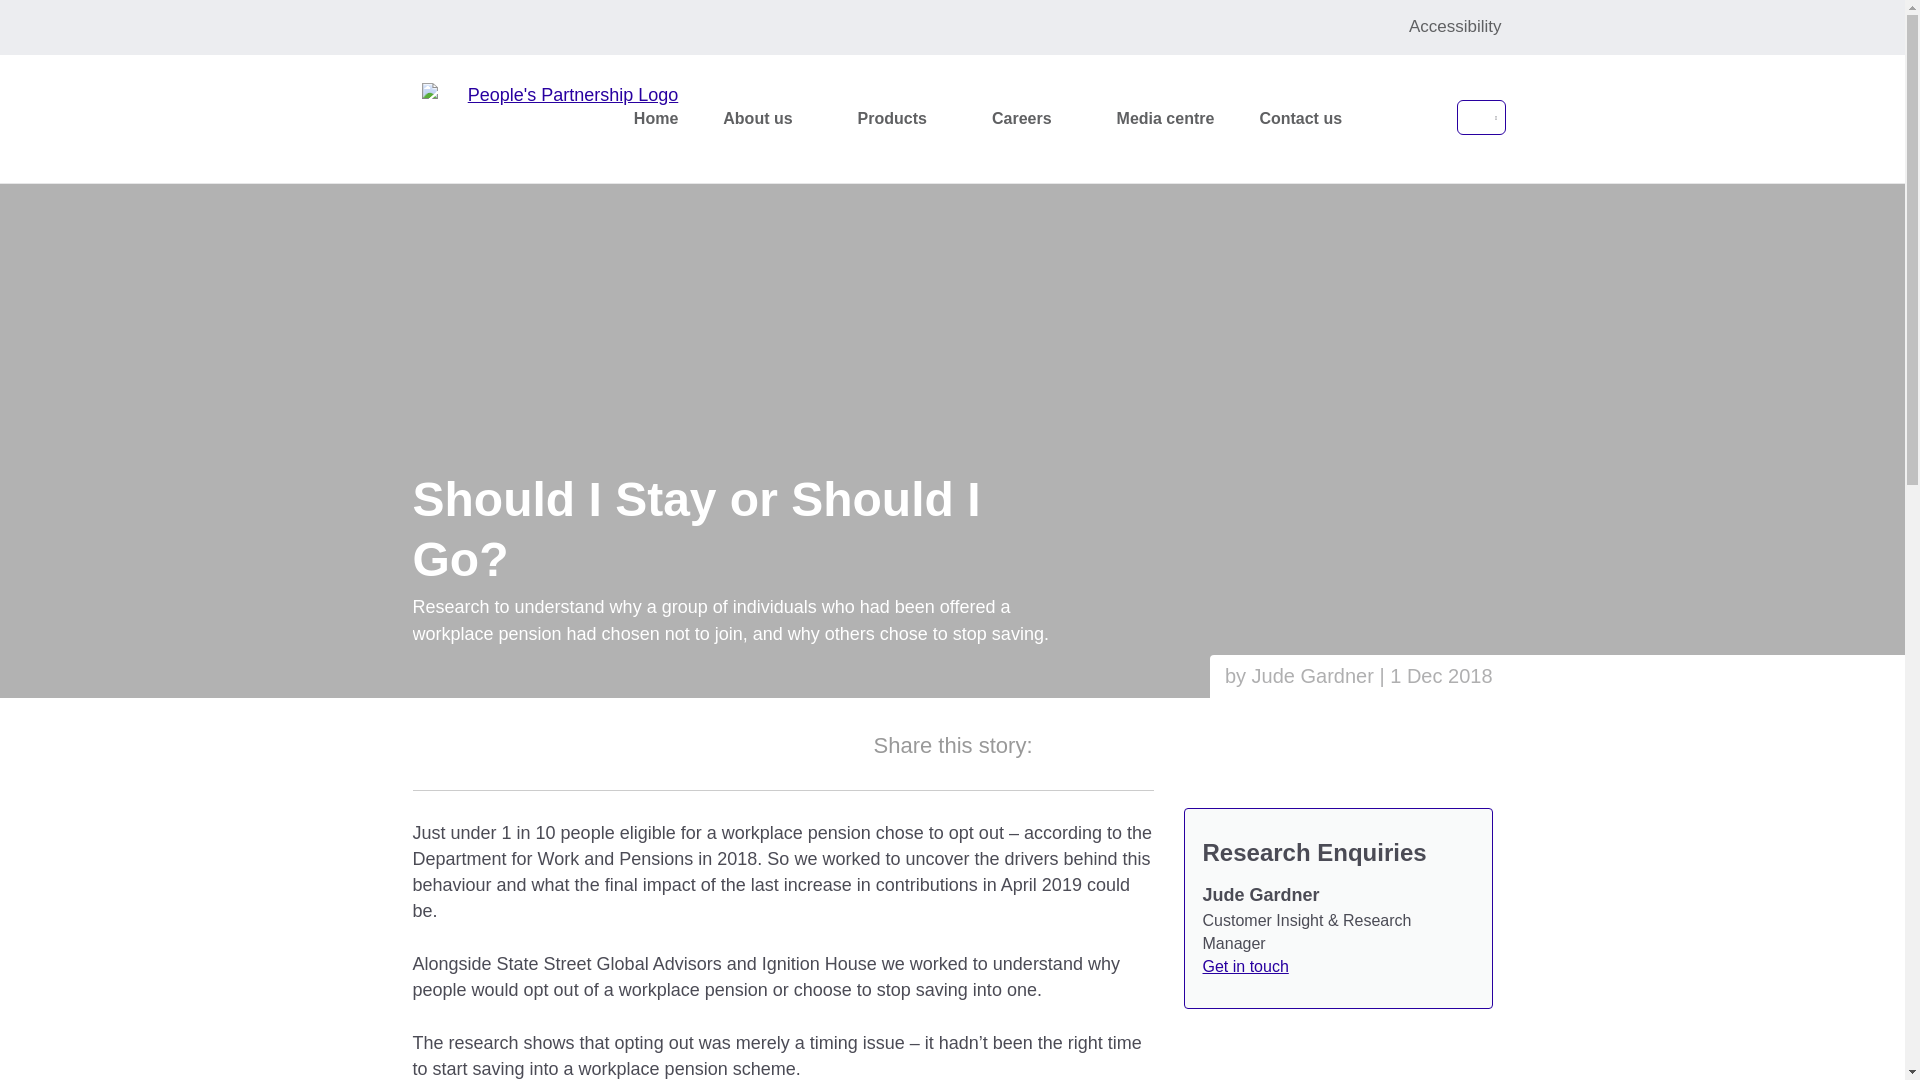  I want to click on Search, so click(1370, 244).